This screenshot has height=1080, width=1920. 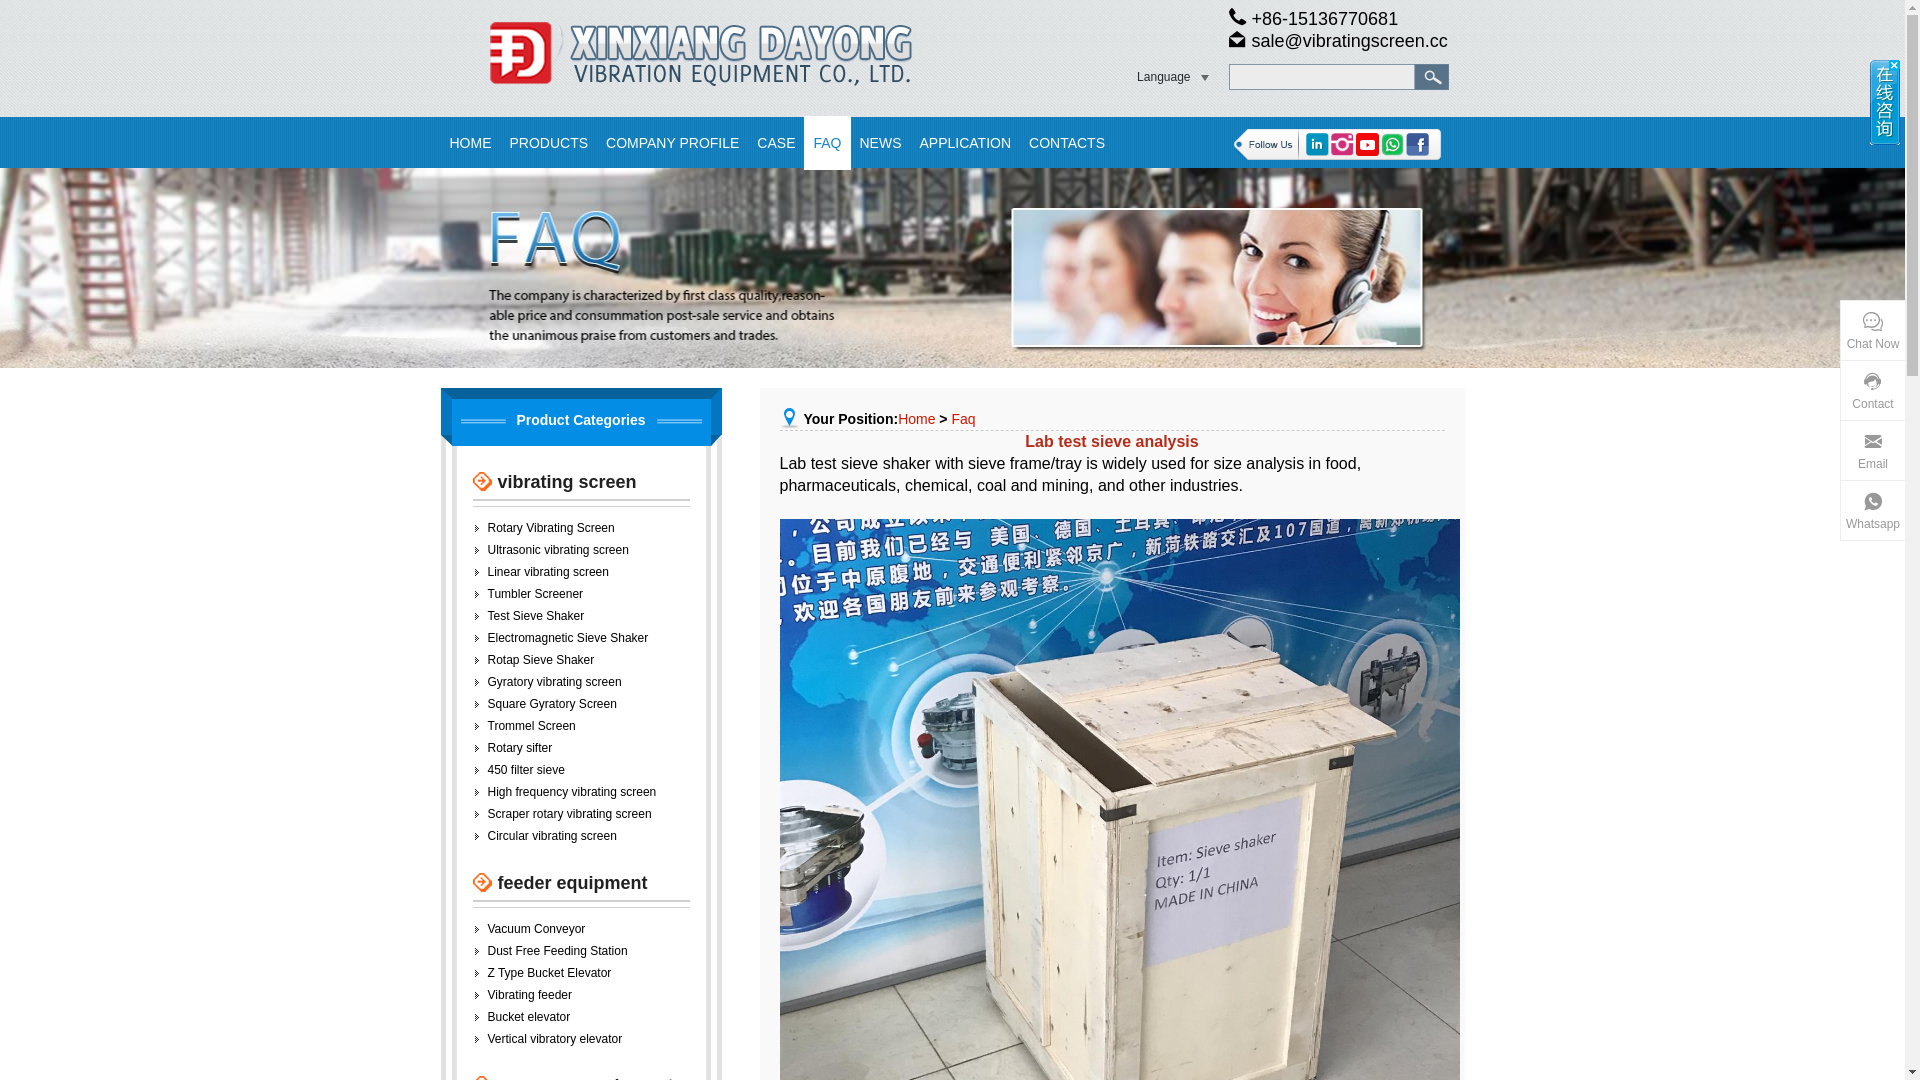 What do you see at coordinates (1067, 143) in the screenshot?
I see `CONTACTS` at bounding box center [1067, 143].